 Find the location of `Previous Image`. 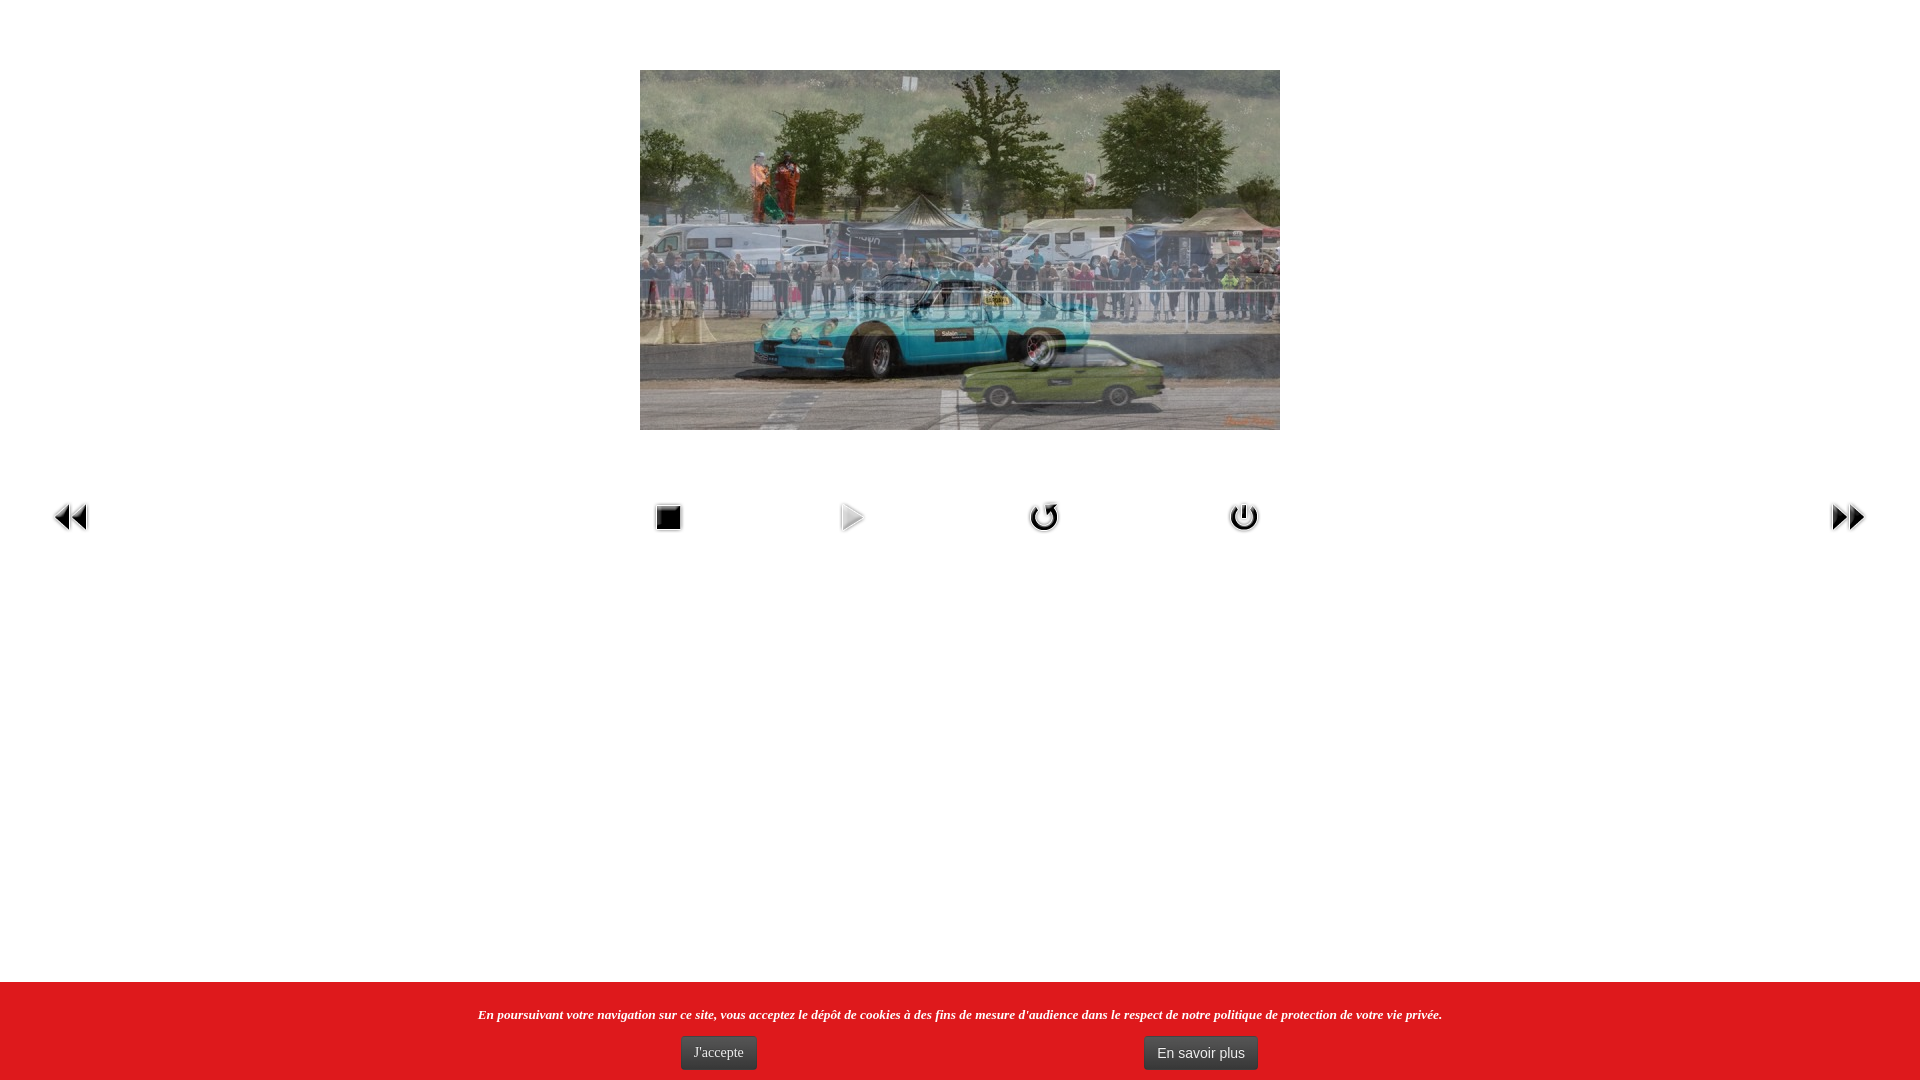

Previous Image is located at coordinates (72, 536).